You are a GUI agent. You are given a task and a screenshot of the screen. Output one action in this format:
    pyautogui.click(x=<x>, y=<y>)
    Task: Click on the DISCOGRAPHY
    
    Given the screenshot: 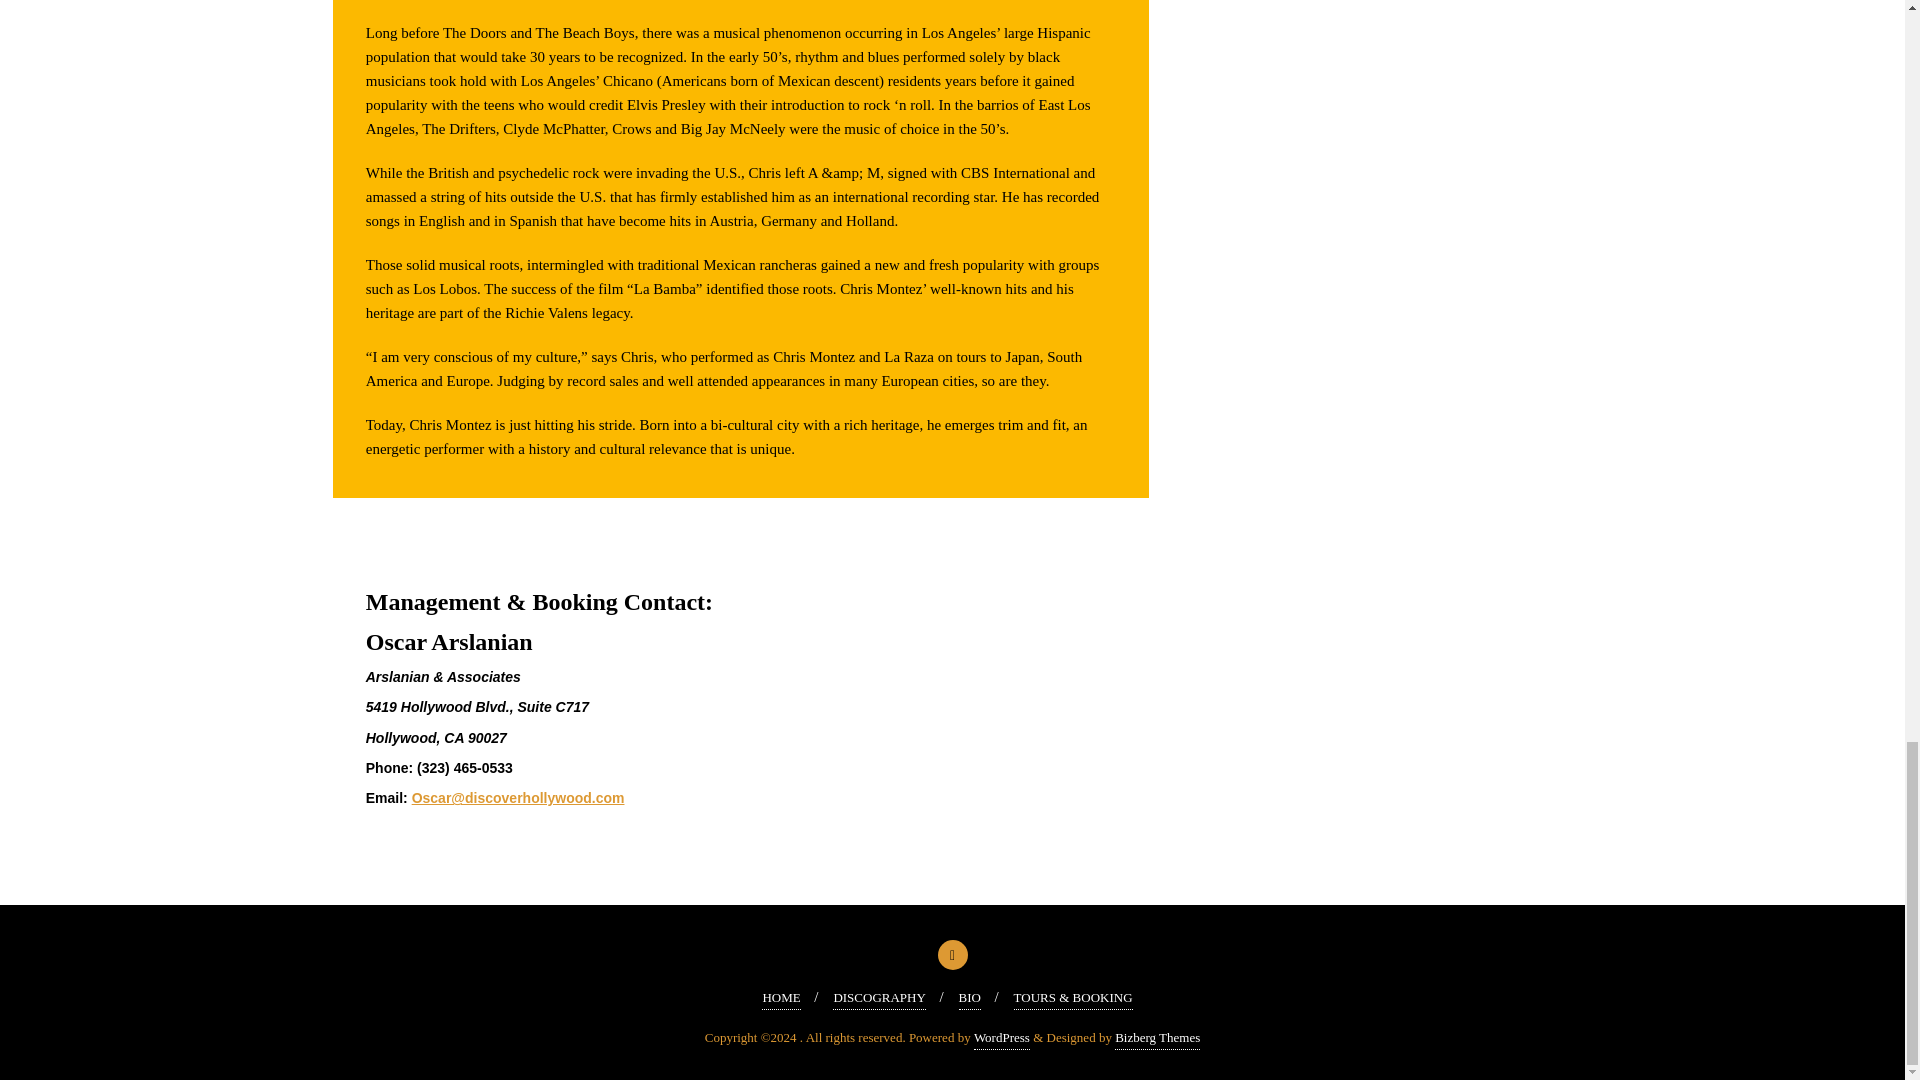 What is the action you would take?
    pyautogui.click(x=879, y=998)
    